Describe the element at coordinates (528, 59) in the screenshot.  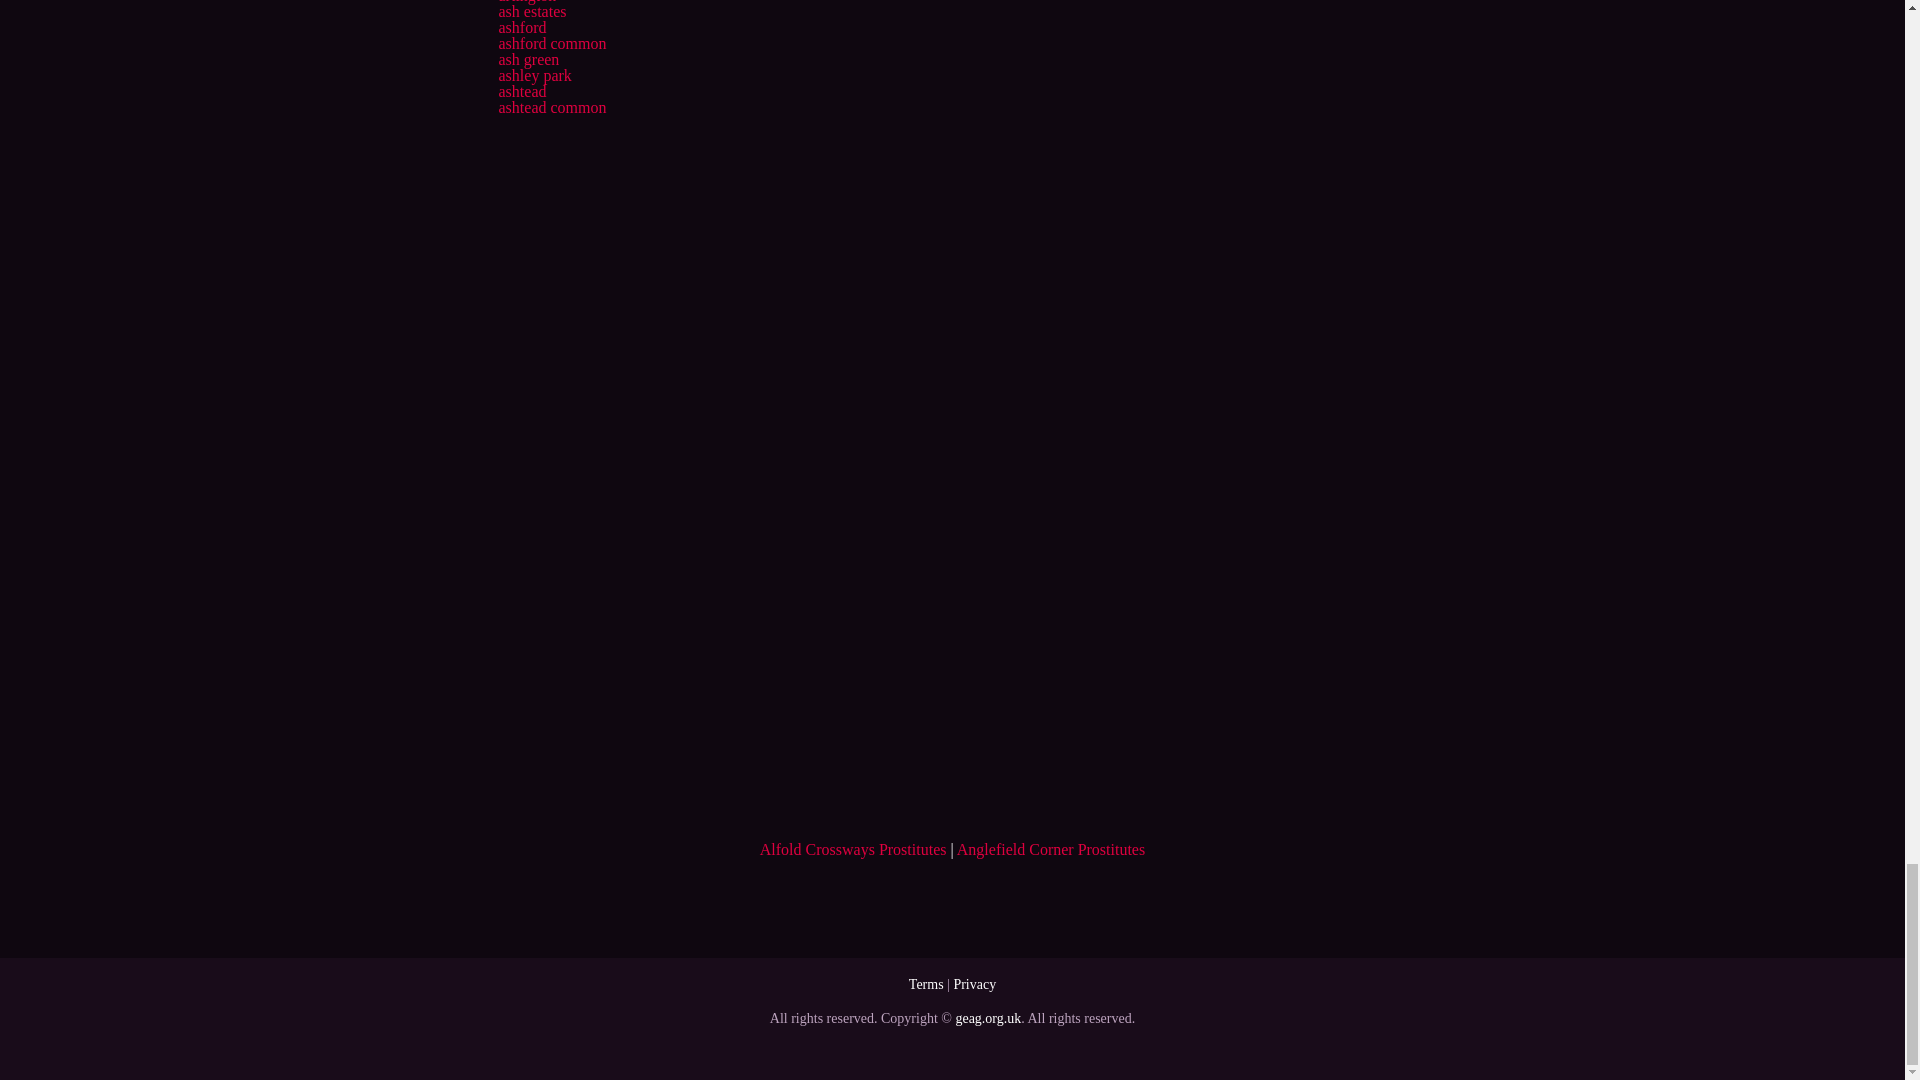
I see `ash green` at that location.